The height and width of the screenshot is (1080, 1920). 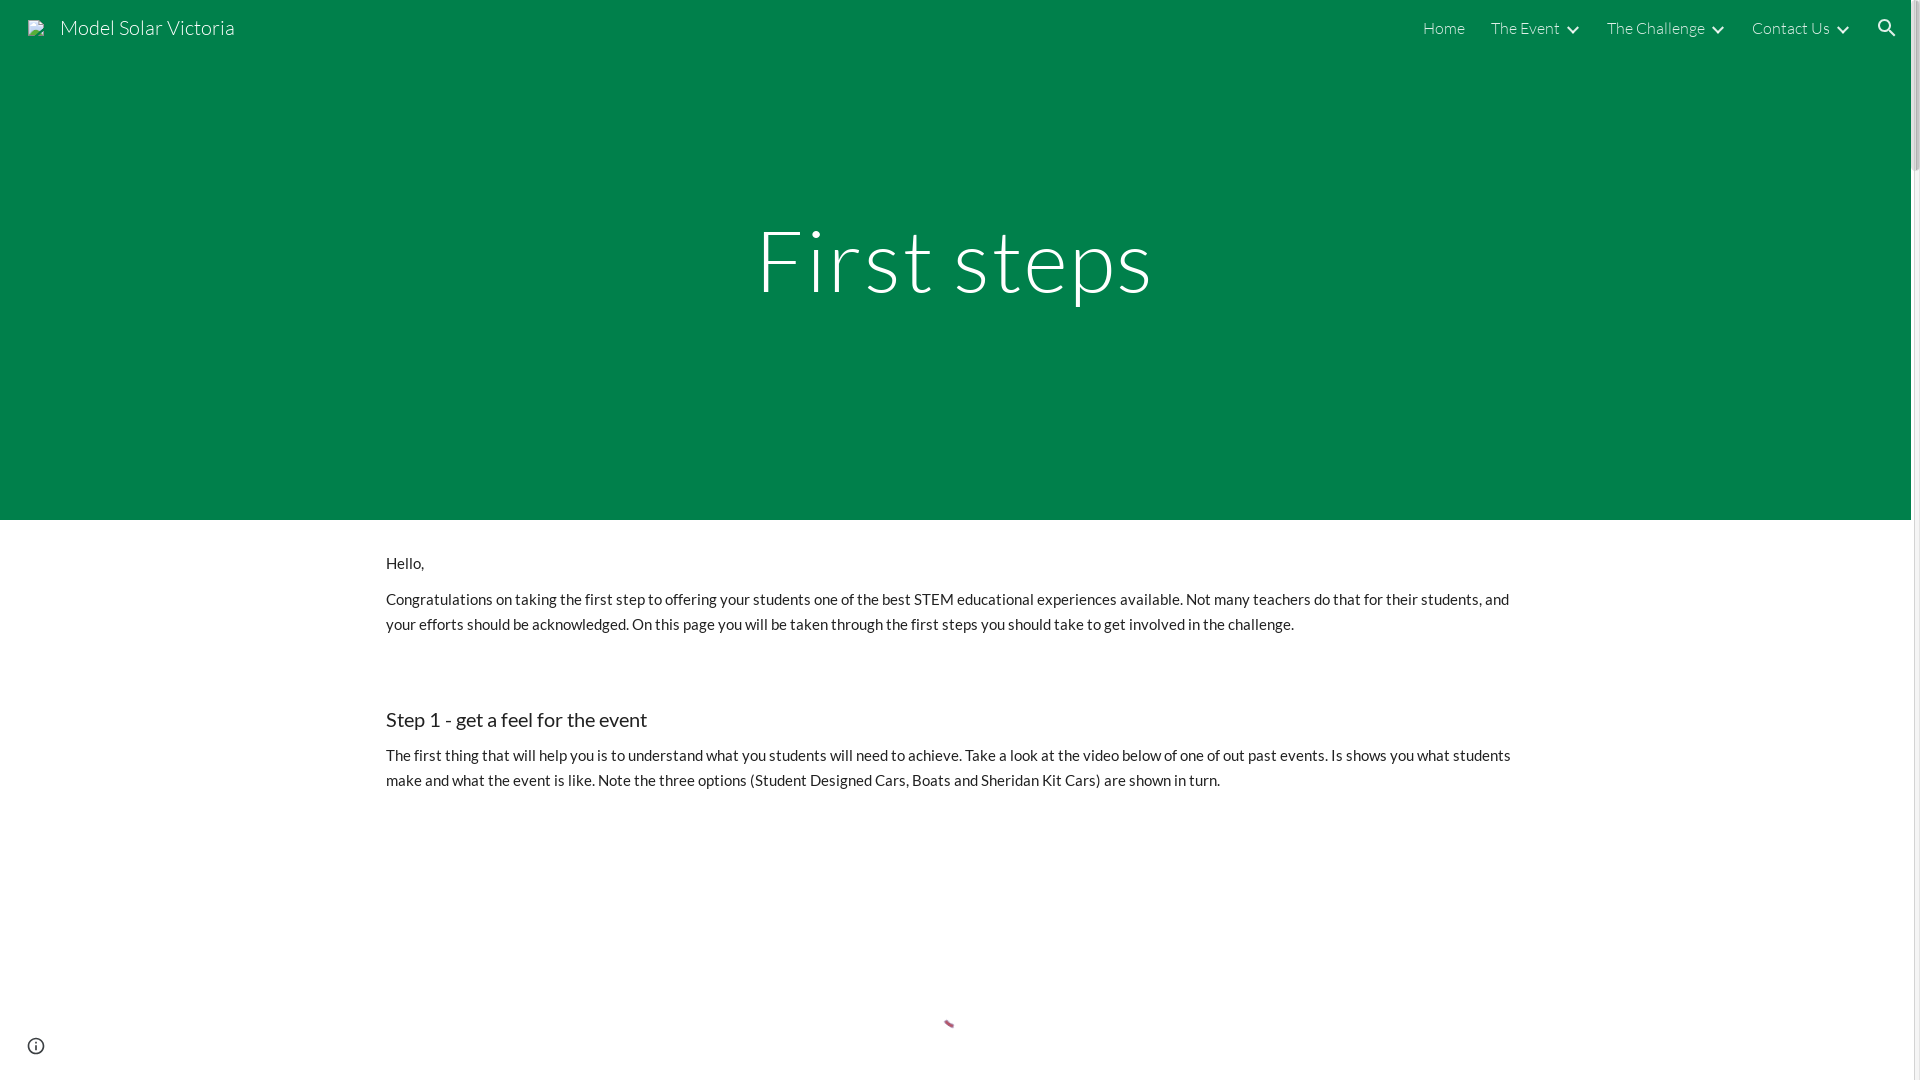 What do you see at coordinates (1717, 28) in the screenshot?
I see `Expand/Collapse` at bounding box center [1717, 28].